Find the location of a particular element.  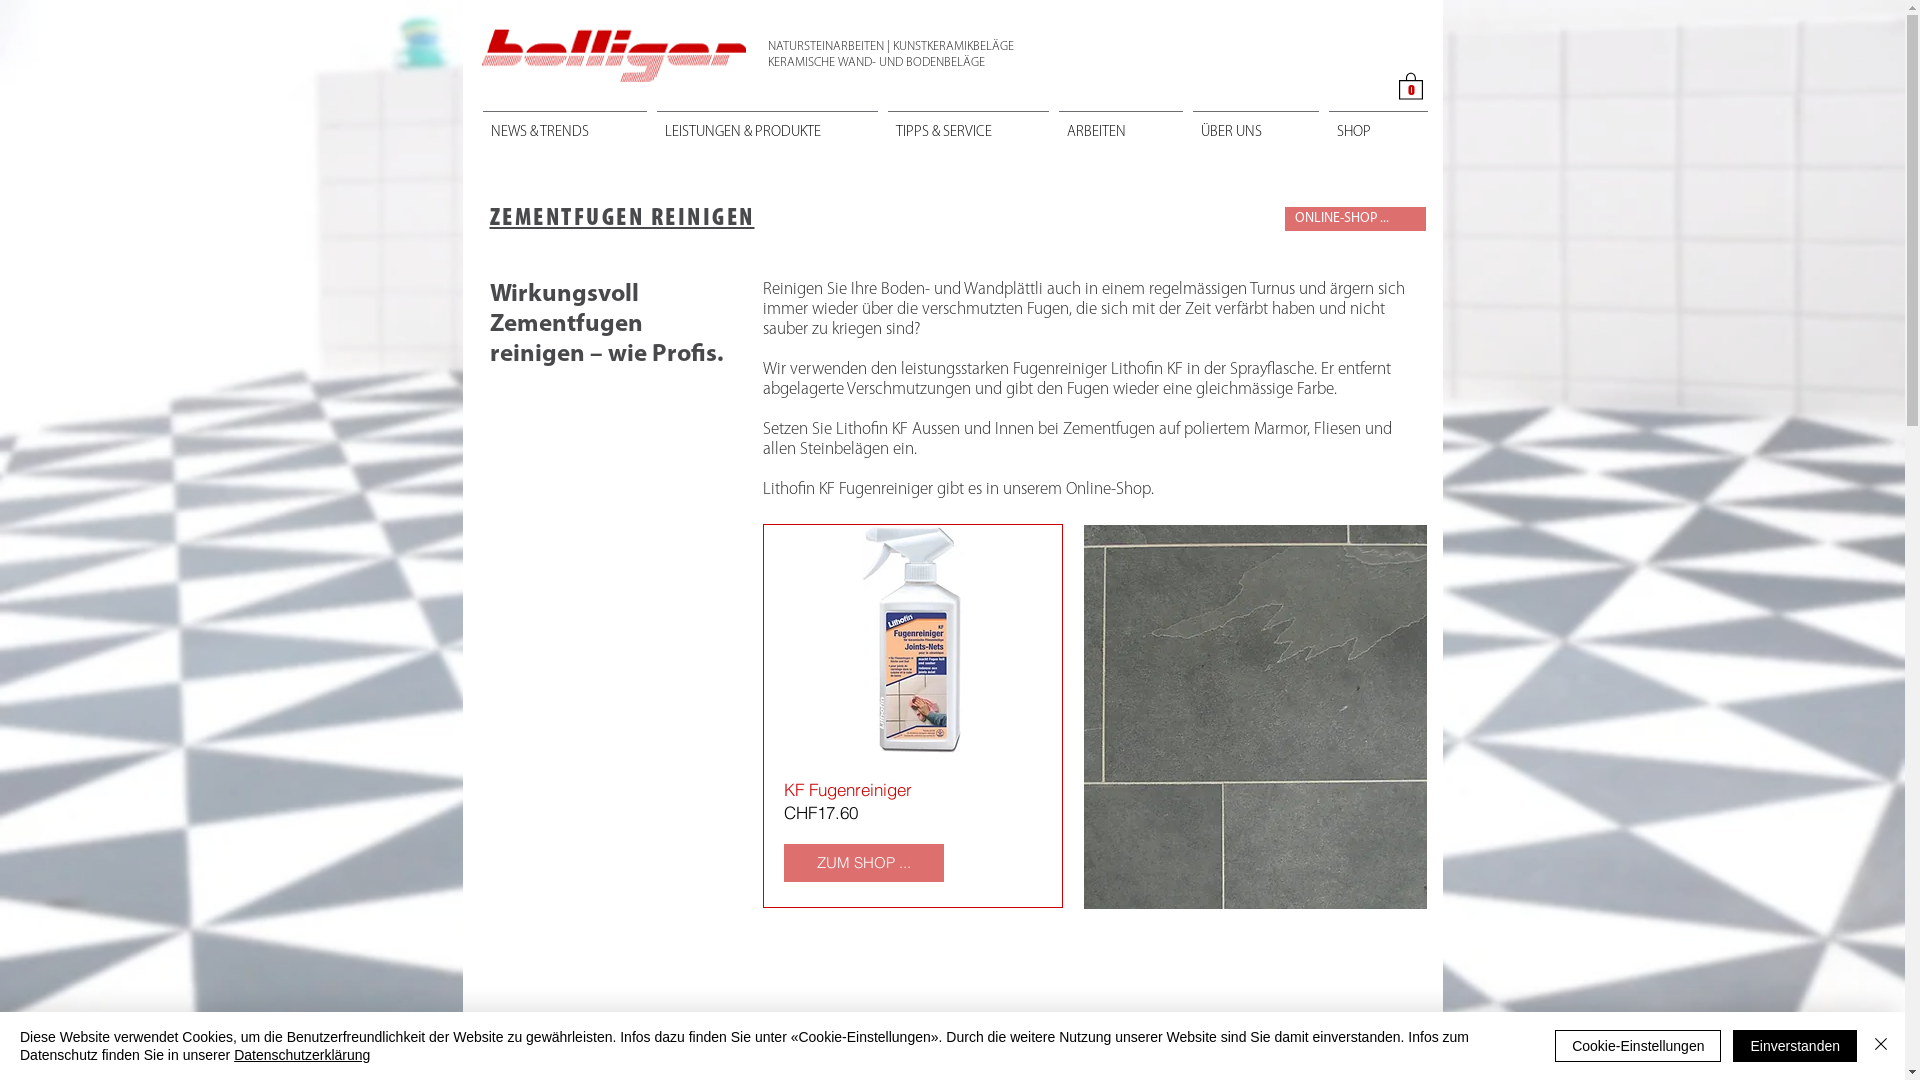

KF Fugenreiniger
CHF17.60
Preis
ZUM SHOP ... is located at coordinates (913, 716).